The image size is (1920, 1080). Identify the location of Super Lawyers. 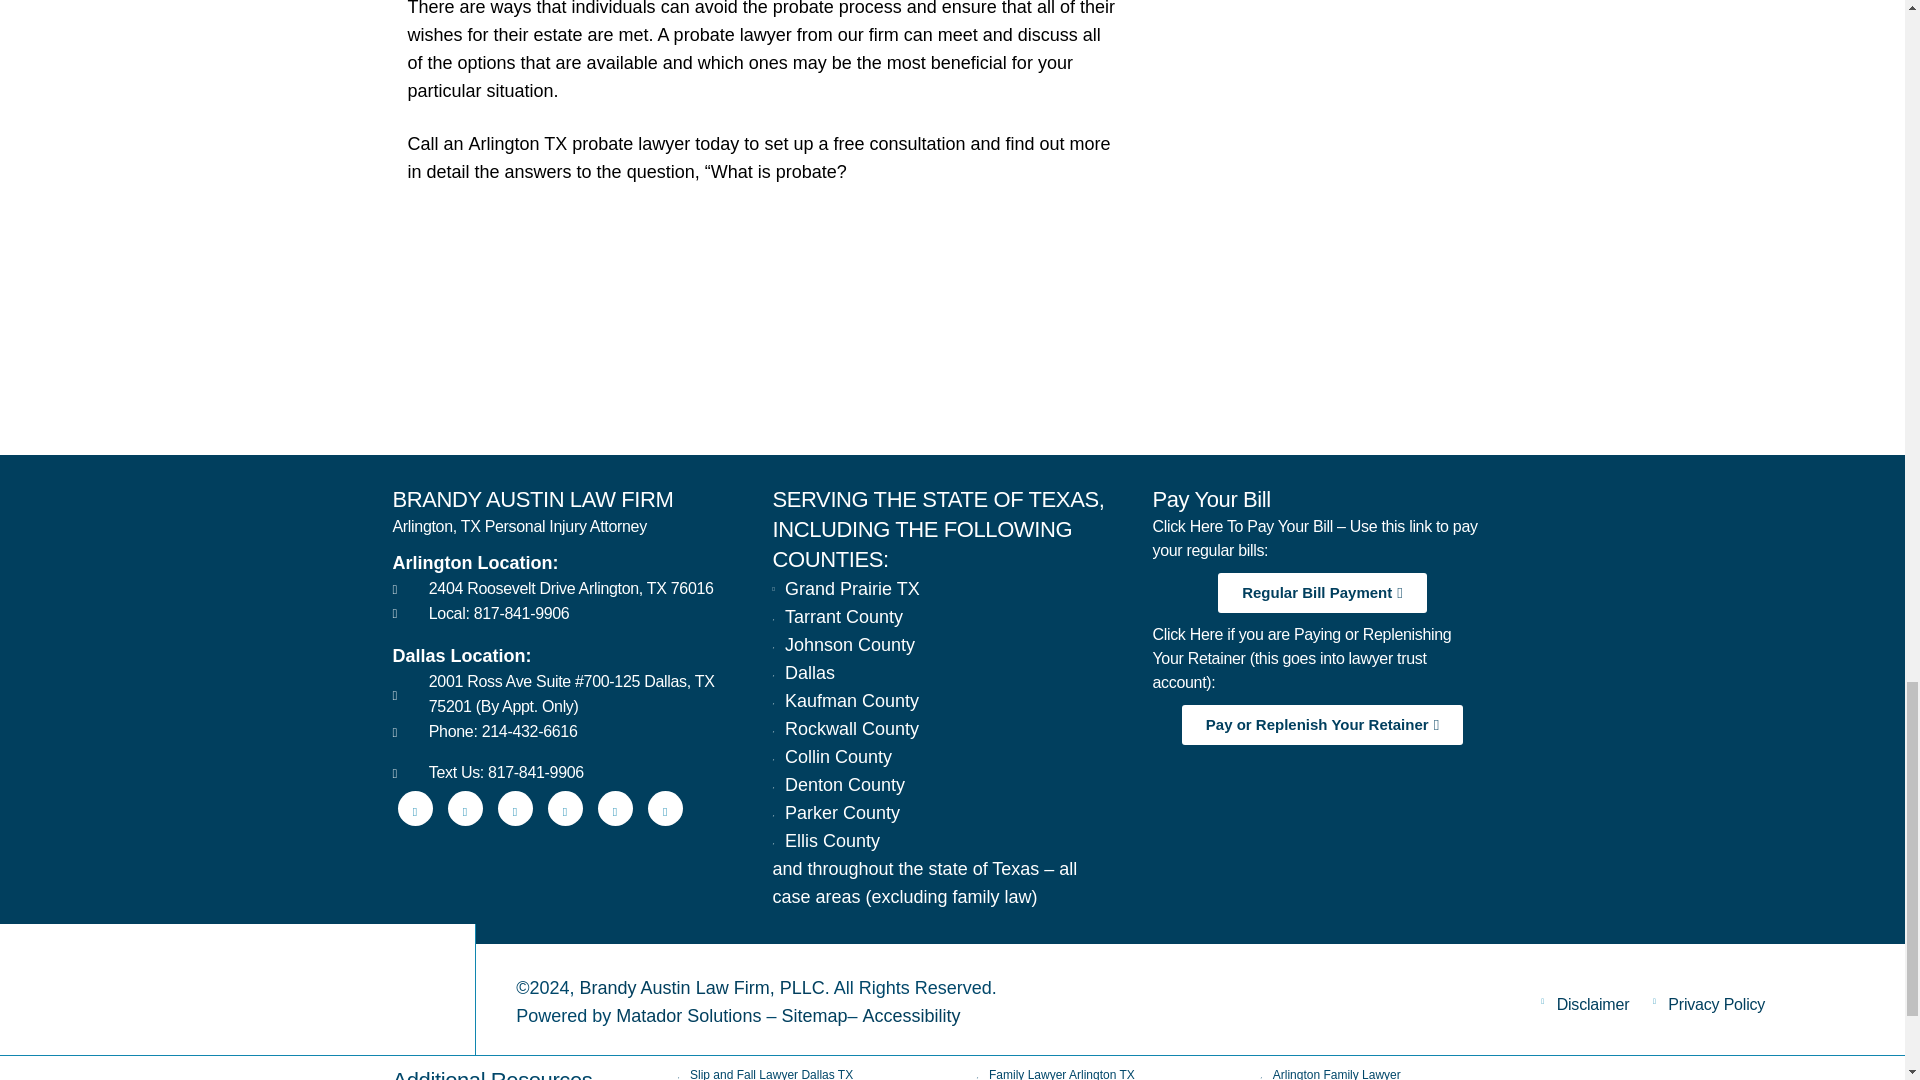
(818, 370).